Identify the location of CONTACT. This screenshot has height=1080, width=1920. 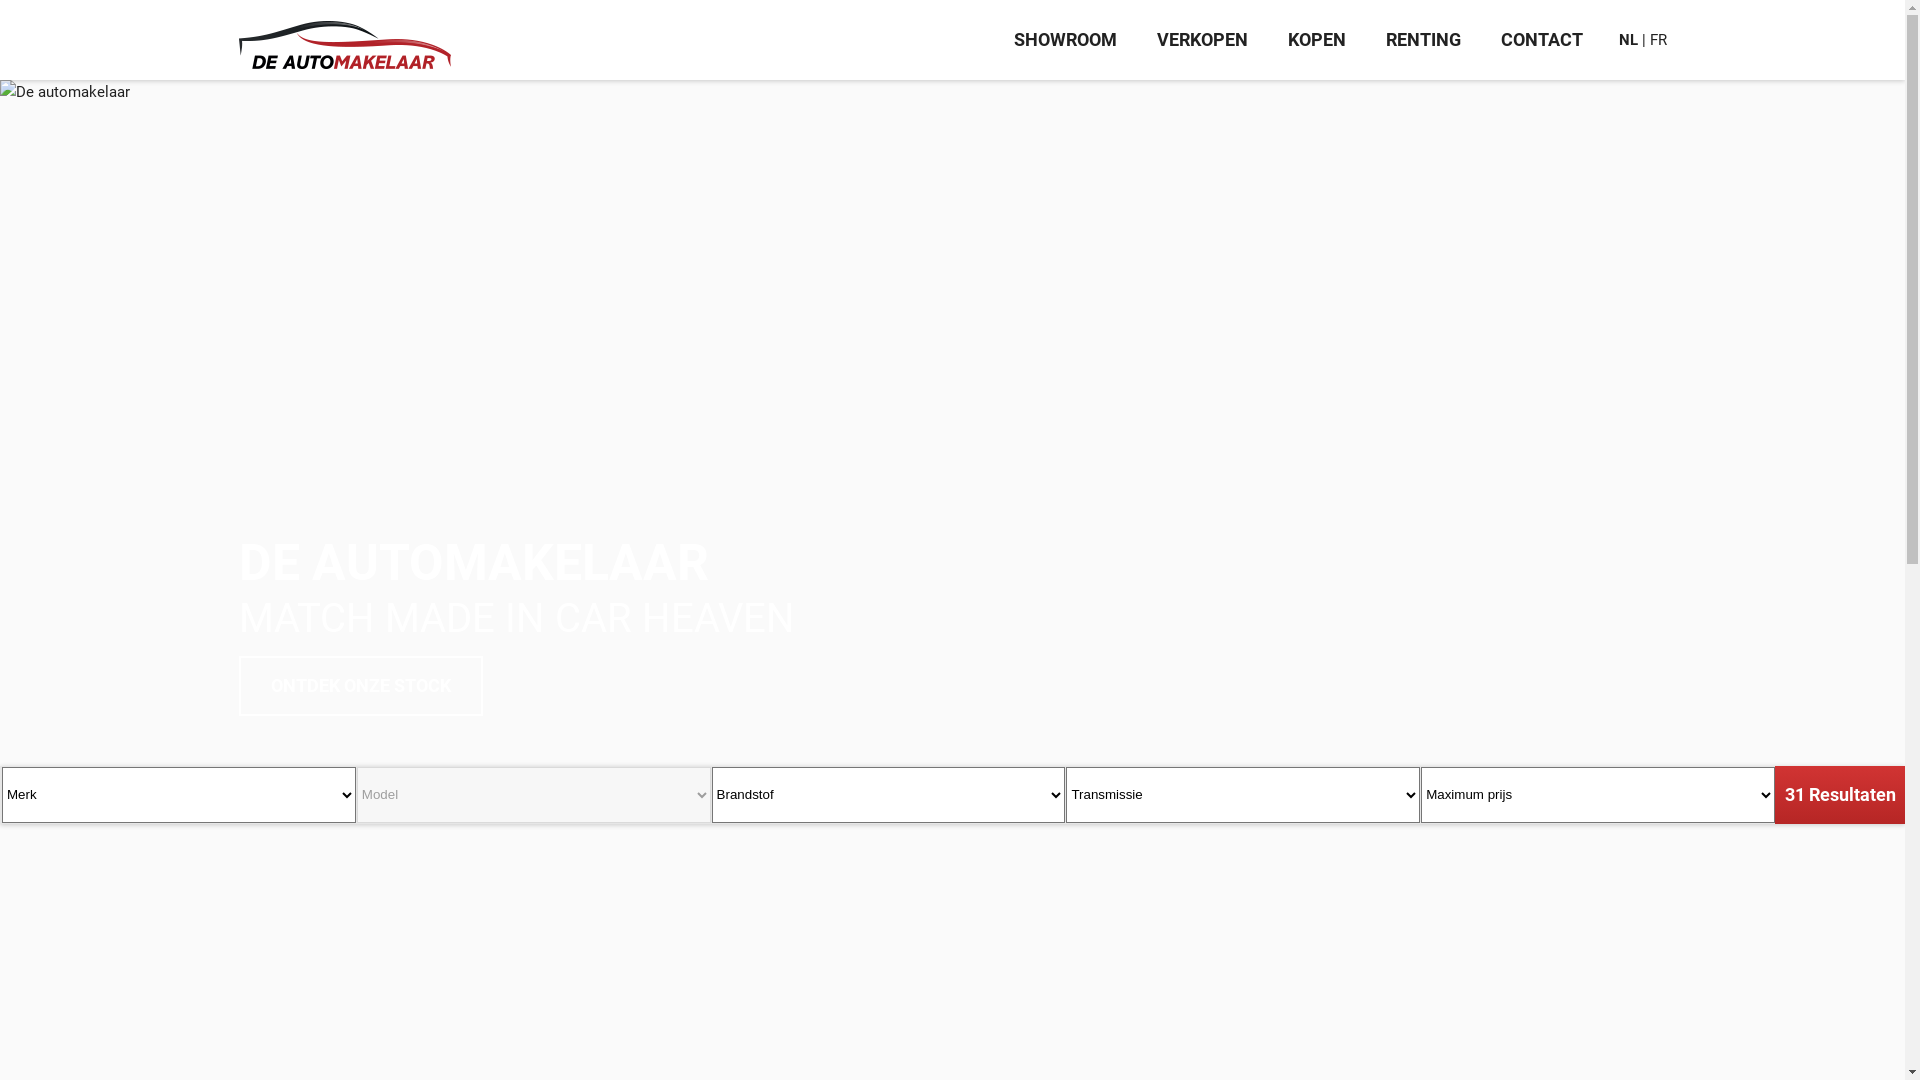
(1541, 40).